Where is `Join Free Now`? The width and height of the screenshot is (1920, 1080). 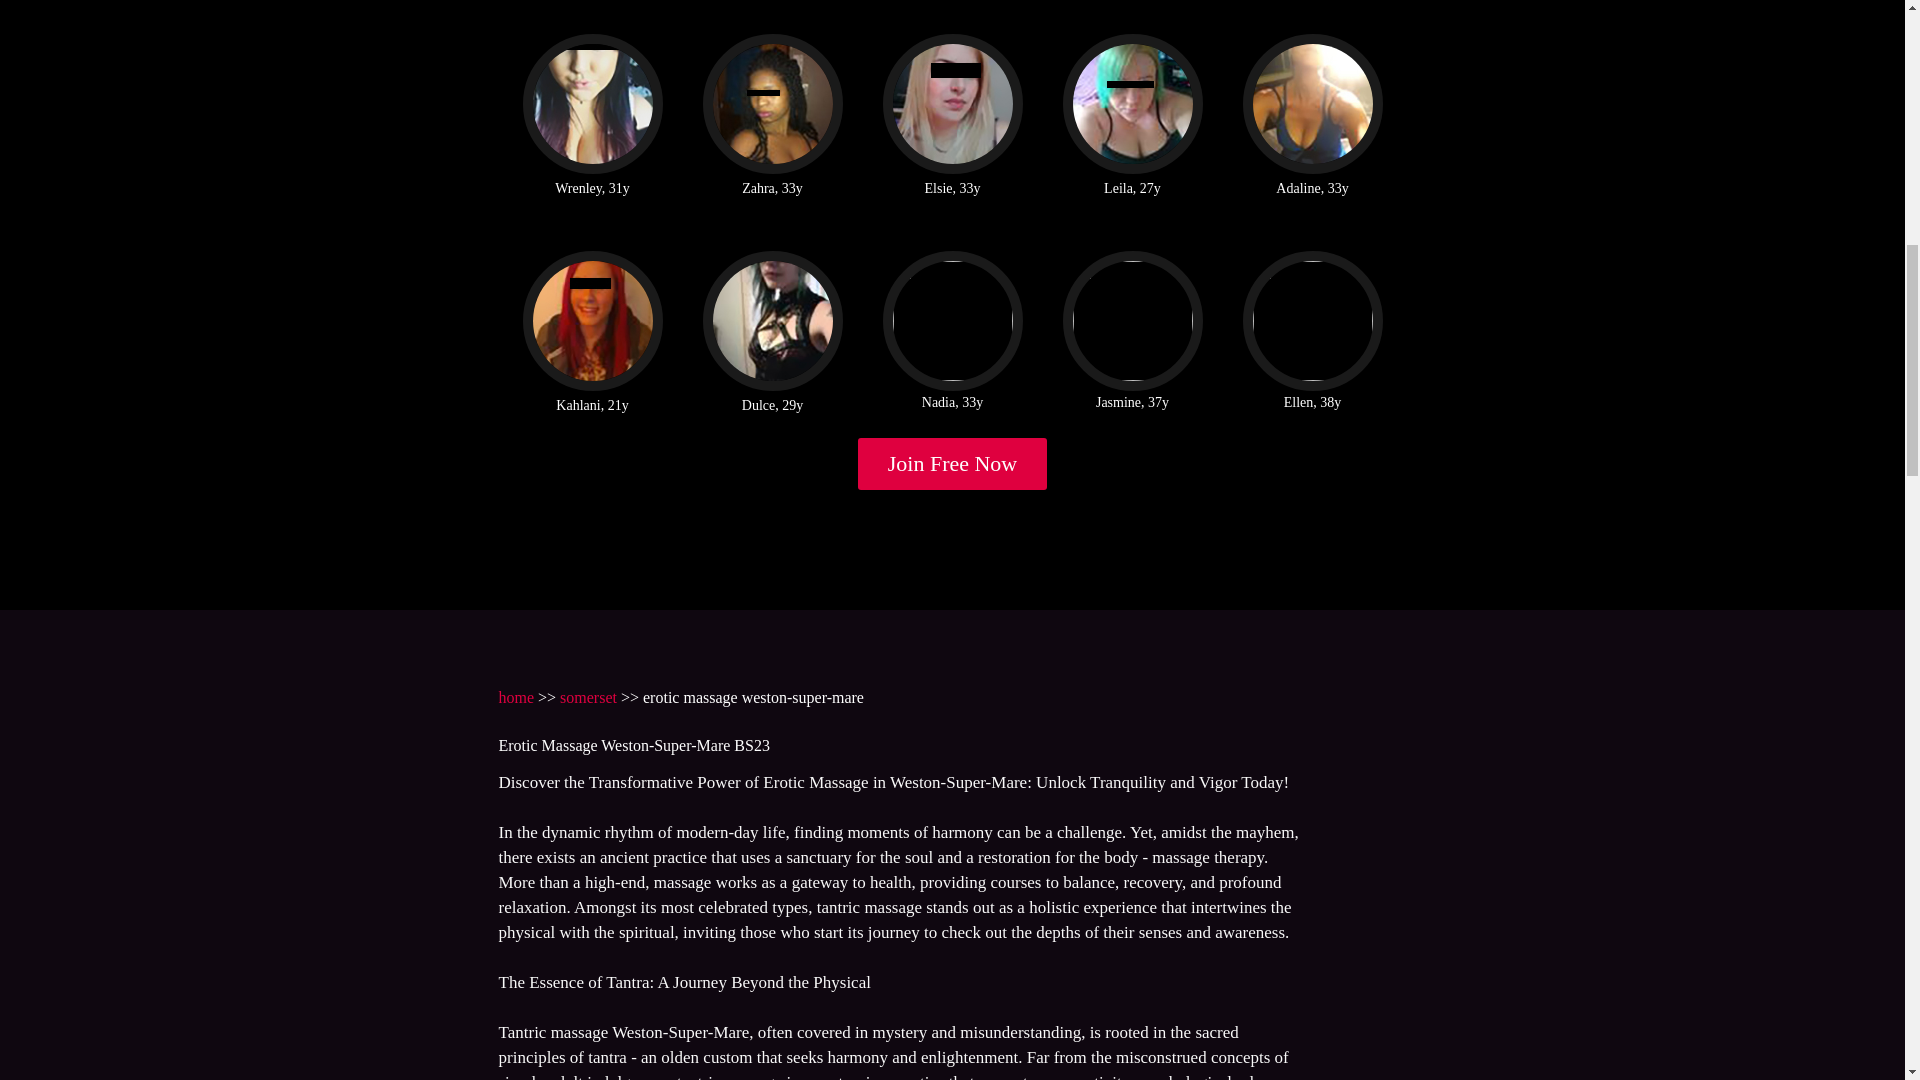
Join Free Now is located at coordinates (953, 464).